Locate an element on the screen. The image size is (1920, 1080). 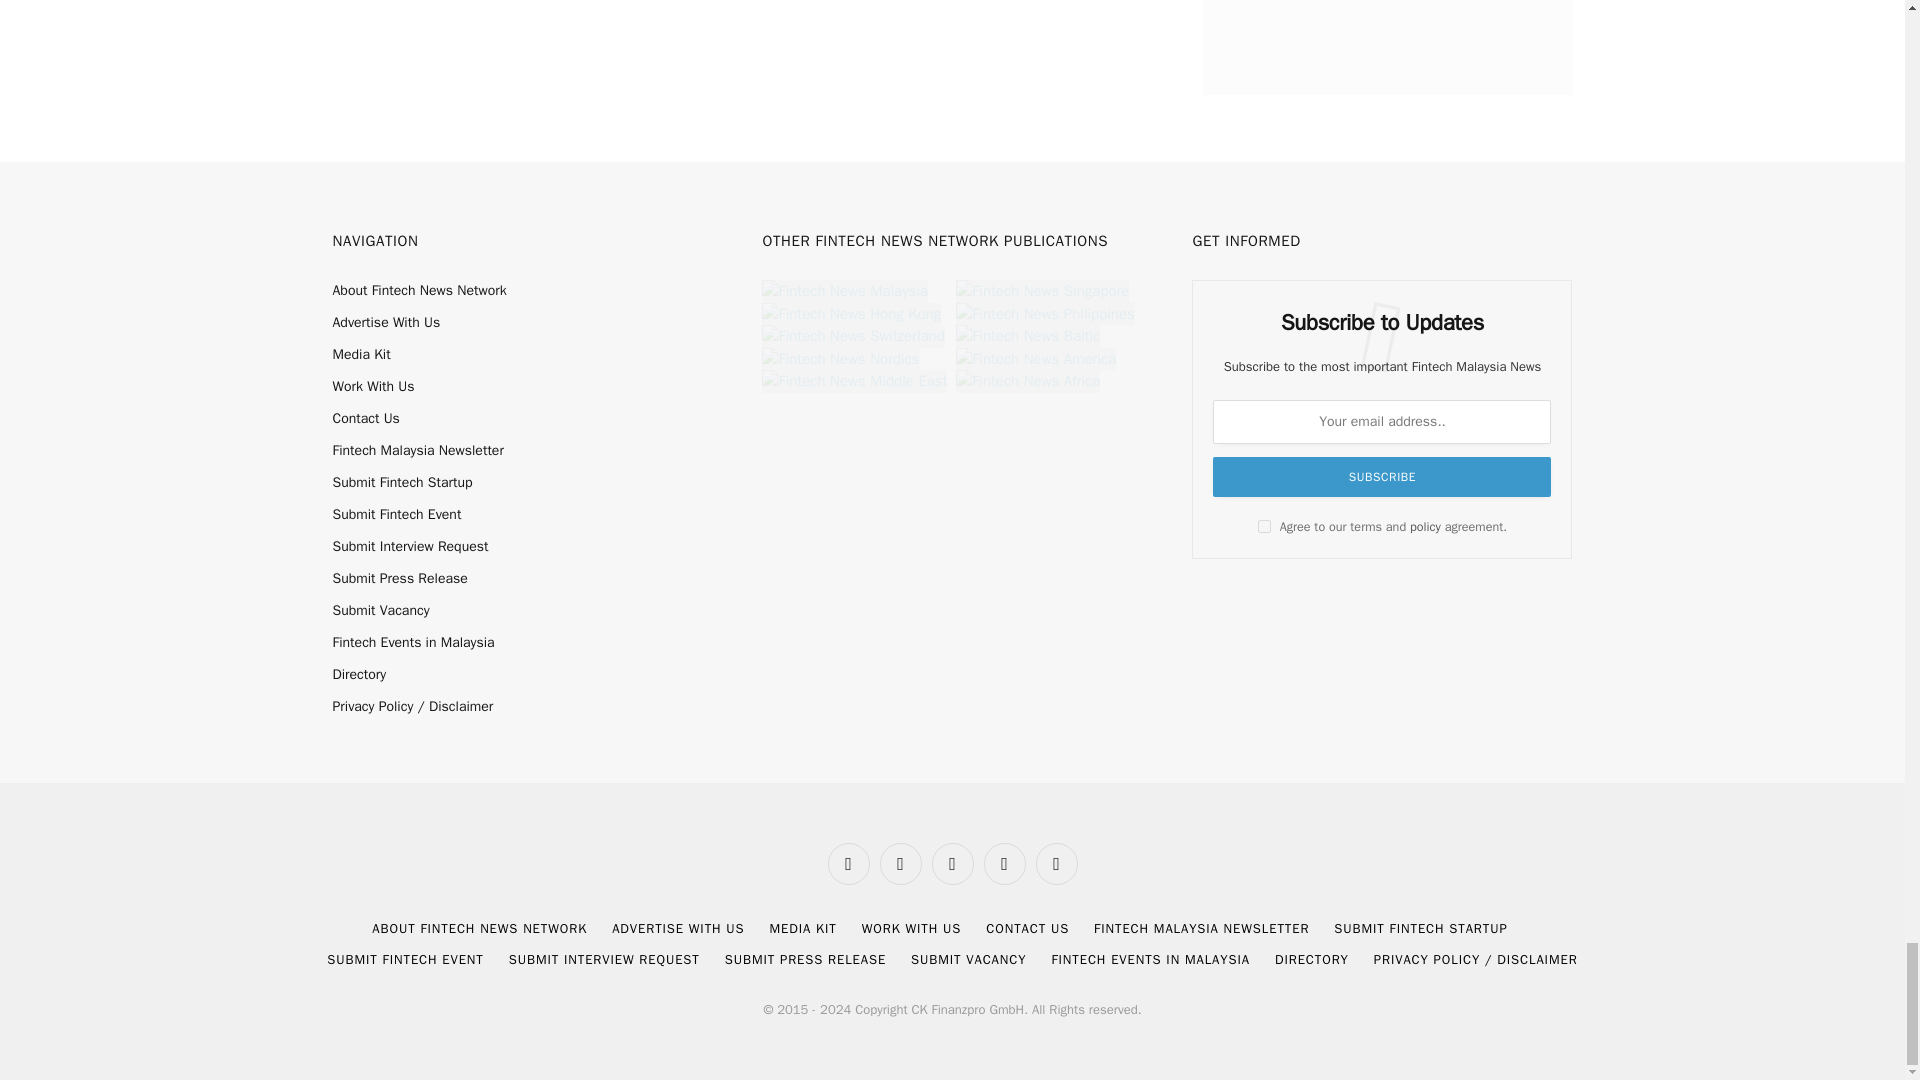
Subscribe is located at coordinates (1382, 476).